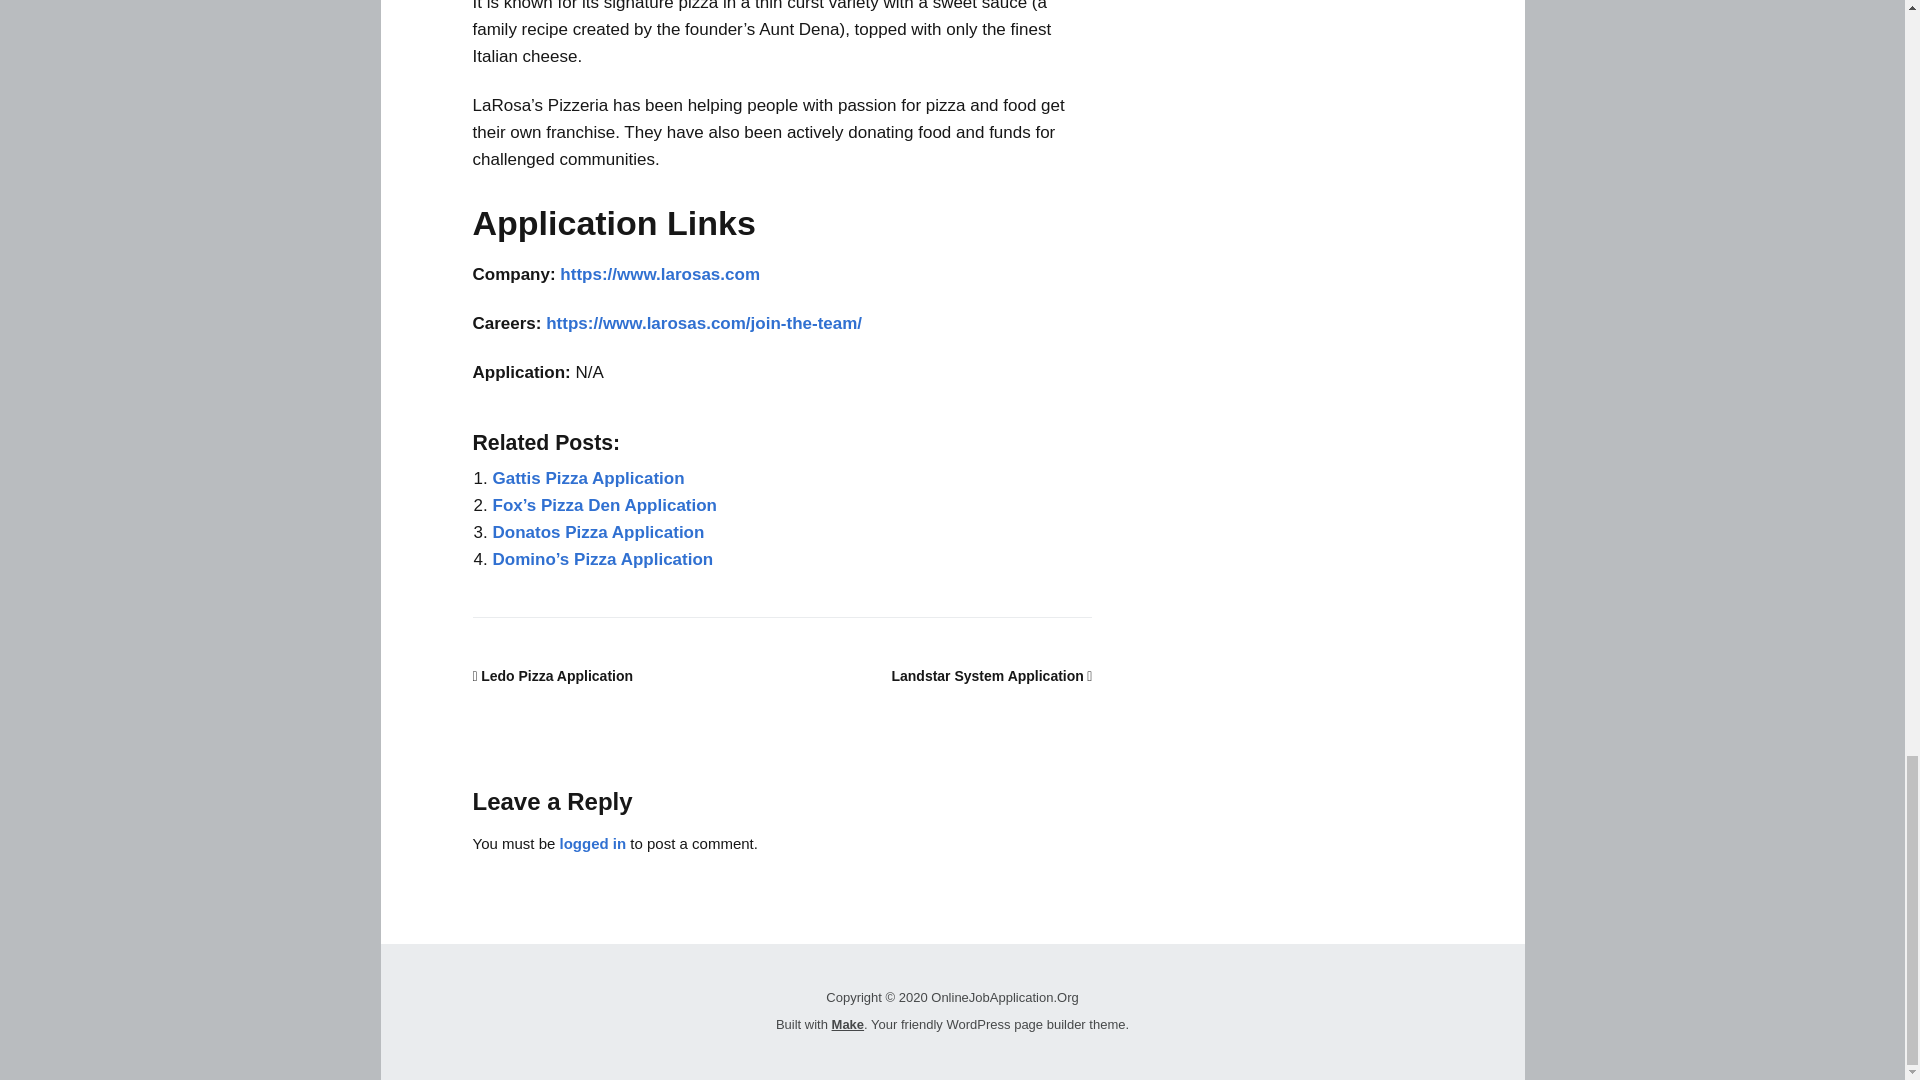 Image resolution: width=1920 pixels, height=1080 pixels. I want to click on Gattis Pizza Application, so click(587, 478).